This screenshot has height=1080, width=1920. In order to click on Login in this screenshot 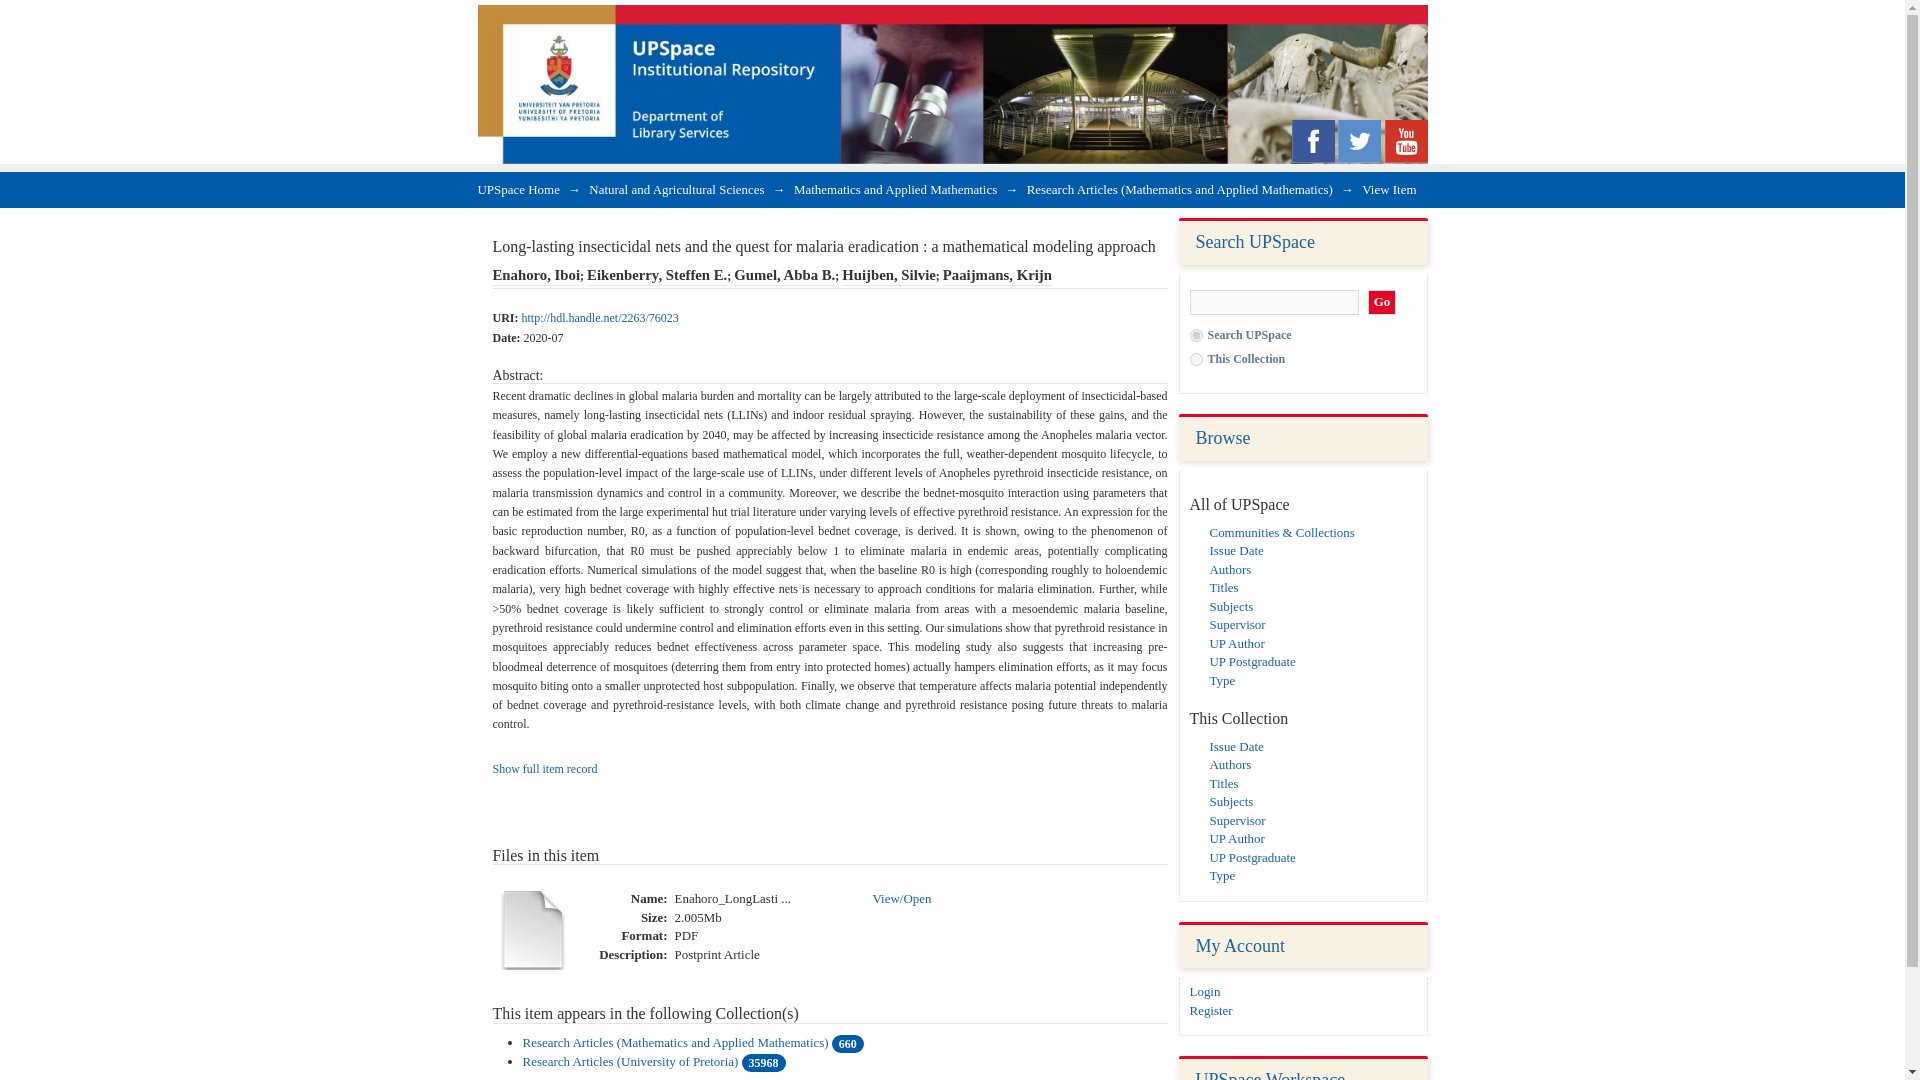, I will do `click(1206, 991)`.